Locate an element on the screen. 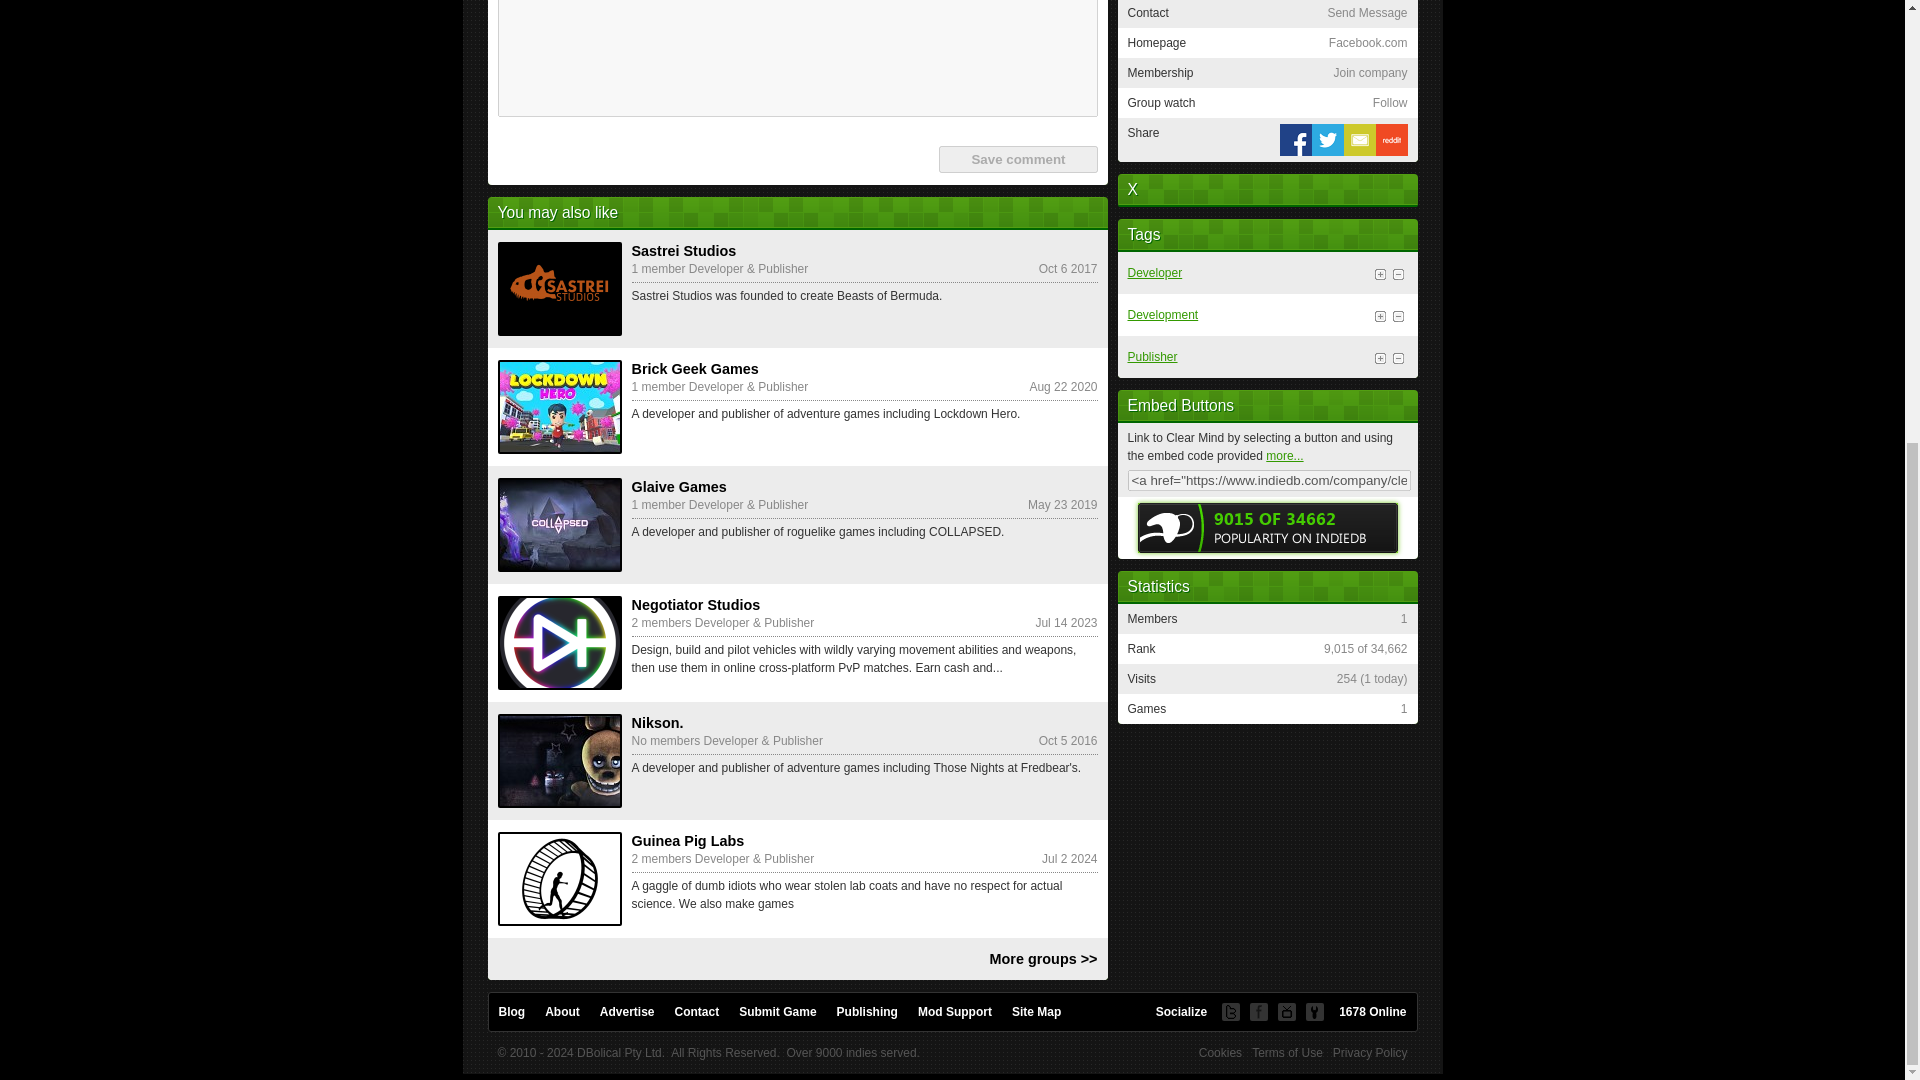 The image size is (1920, 1080). Brick Geek Games is located at coordinates (560, 406).